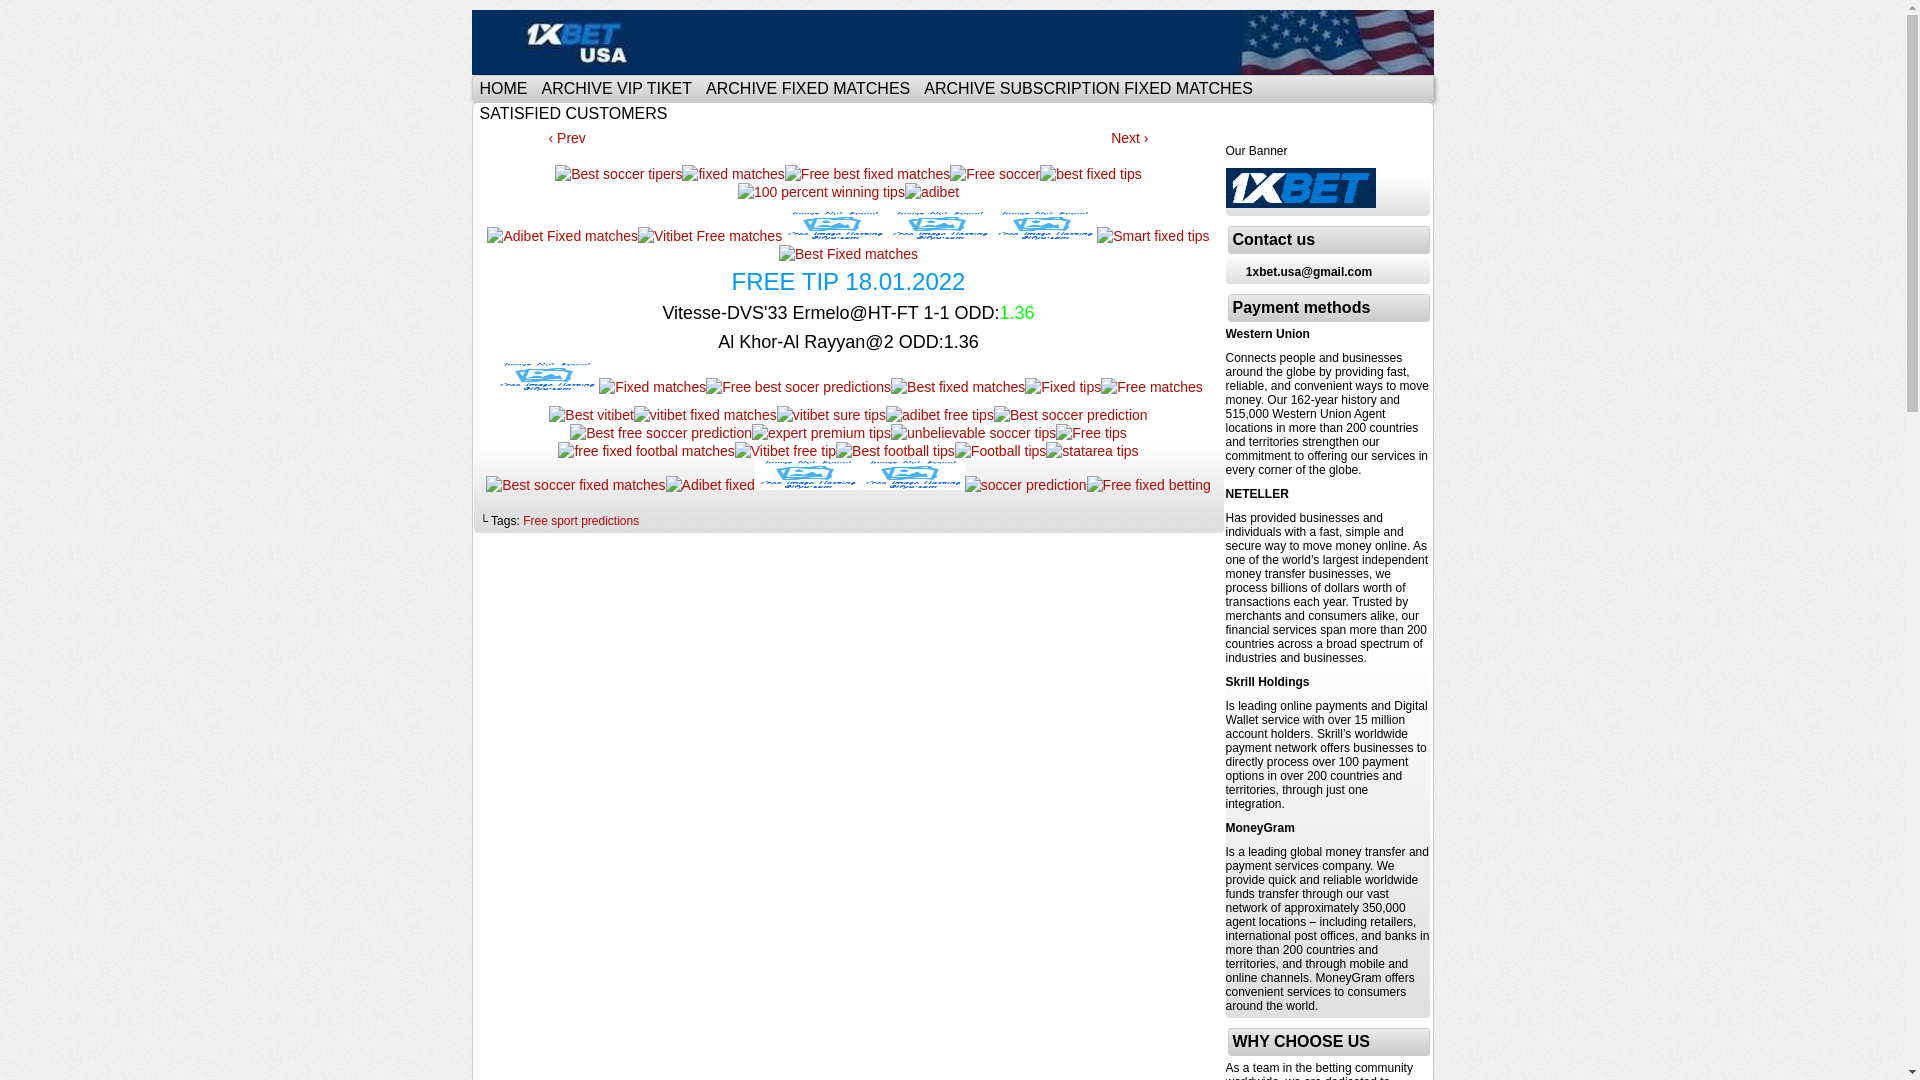 Image resolution: width=1920 pixels, height=1080 pixels. I want to click on ARCHIVE SUBSCRIPTION FIXED MATCHES, so click(1088, 88).